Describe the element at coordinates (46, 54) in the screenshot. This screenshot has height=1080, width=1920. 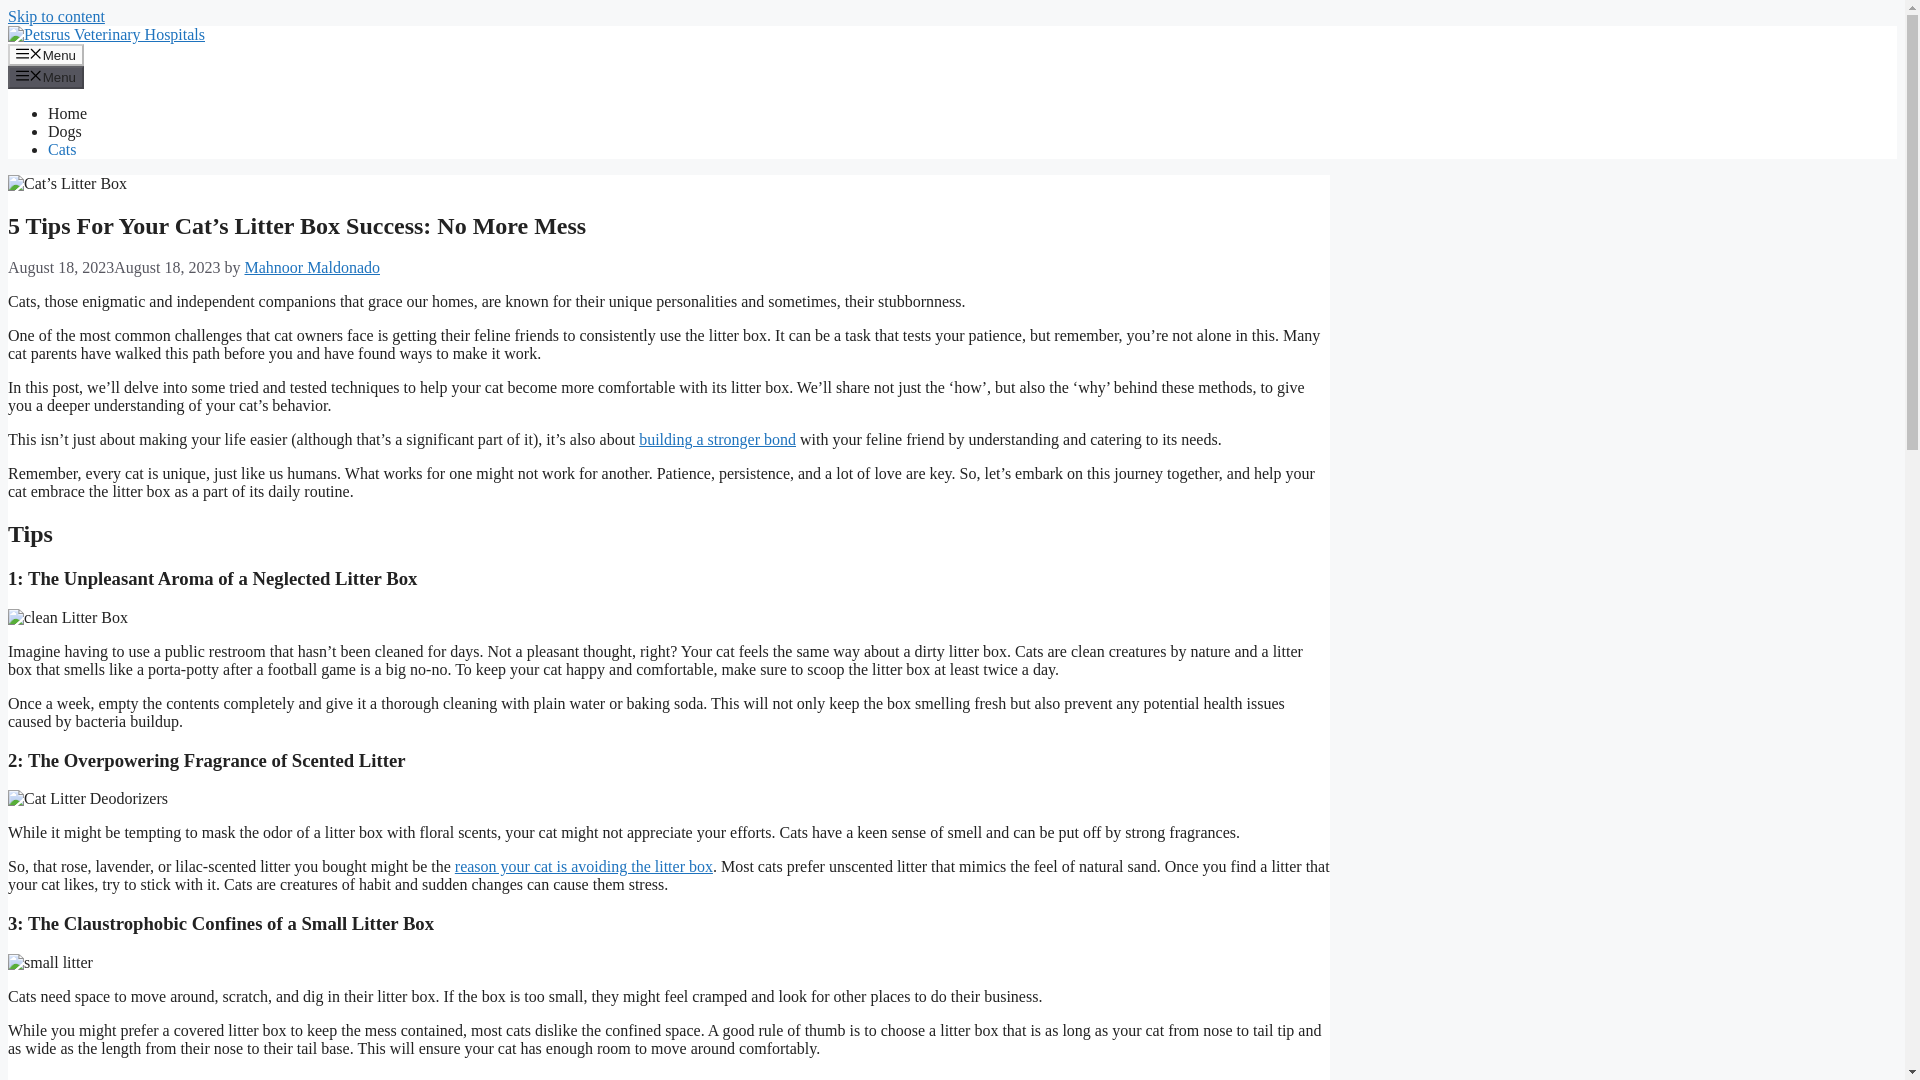
I see `Menu` at that location.